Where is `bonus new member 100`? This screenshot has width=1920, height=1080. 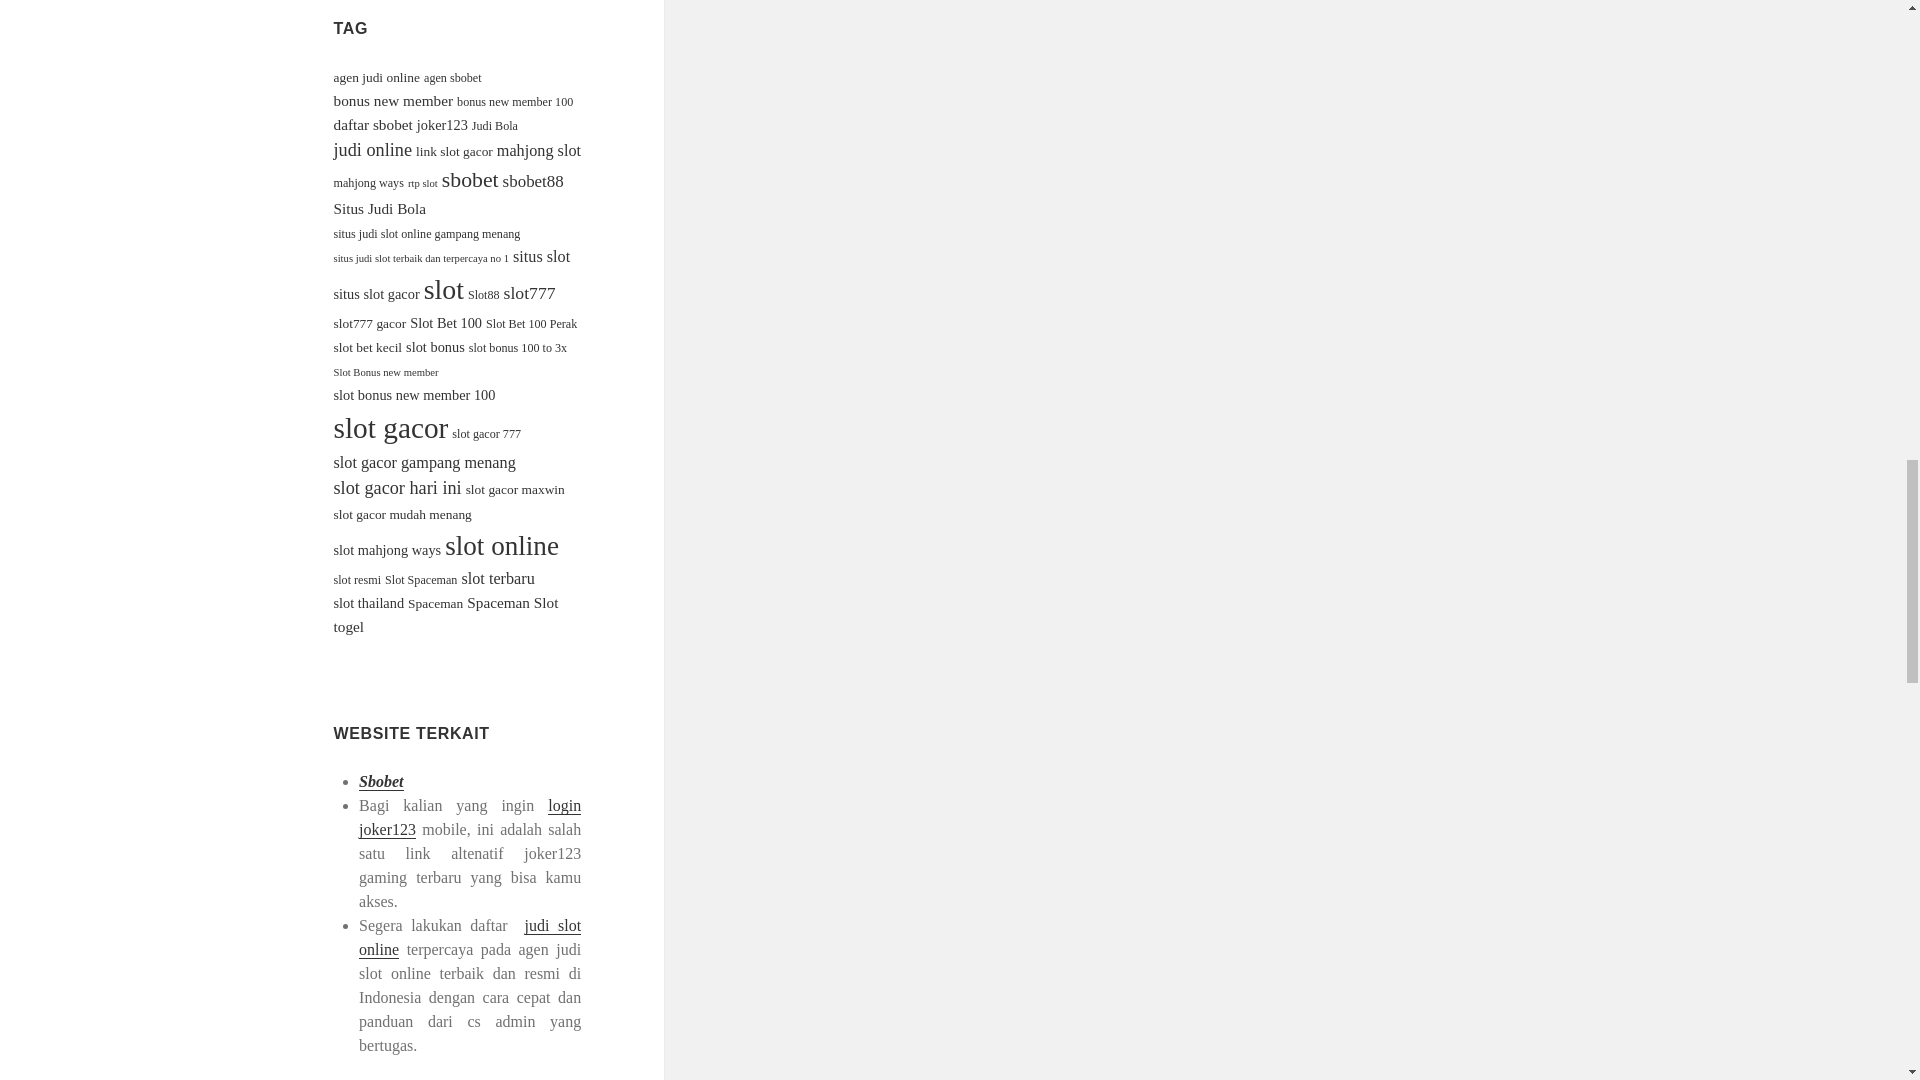
bonus new member 100 is located at coordinates (514, 102).